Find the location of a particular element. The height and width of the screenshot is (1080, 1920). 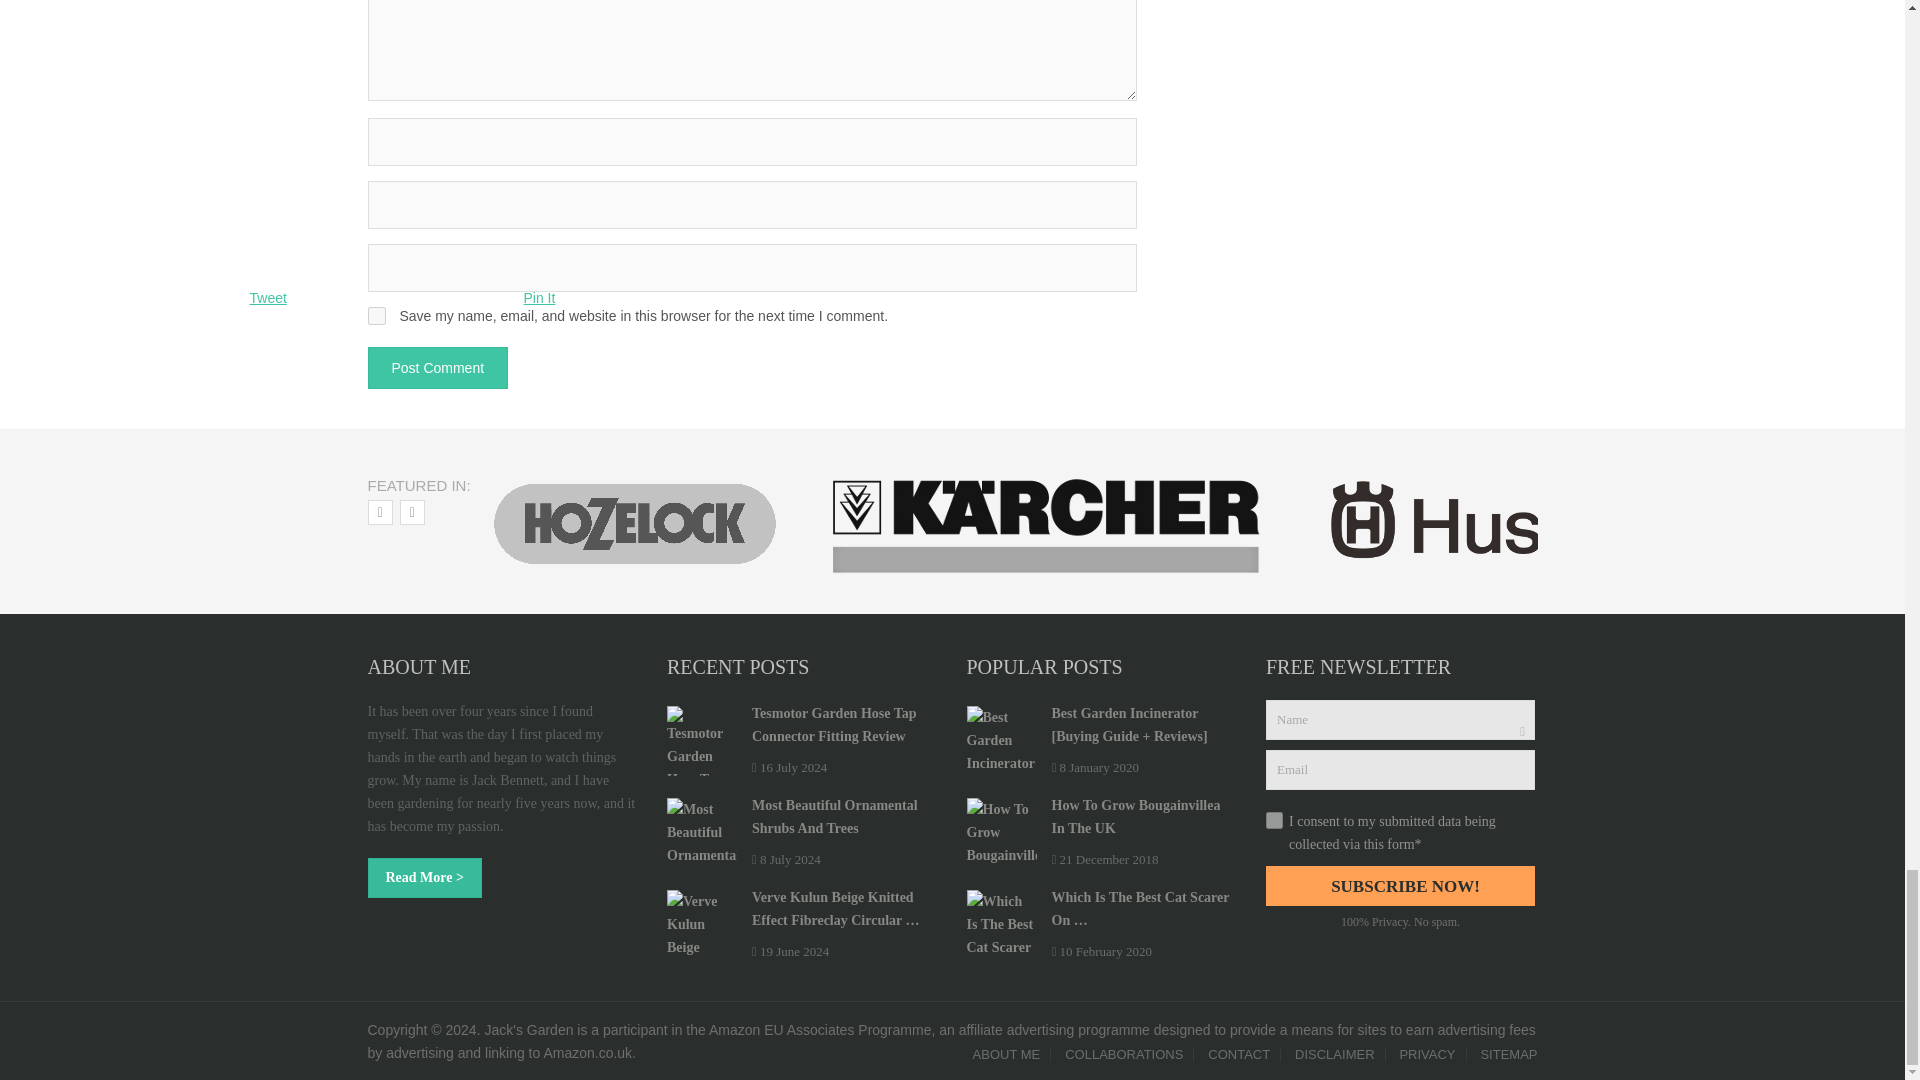

Subscribe Now! is located at coordinates (1400, 886).